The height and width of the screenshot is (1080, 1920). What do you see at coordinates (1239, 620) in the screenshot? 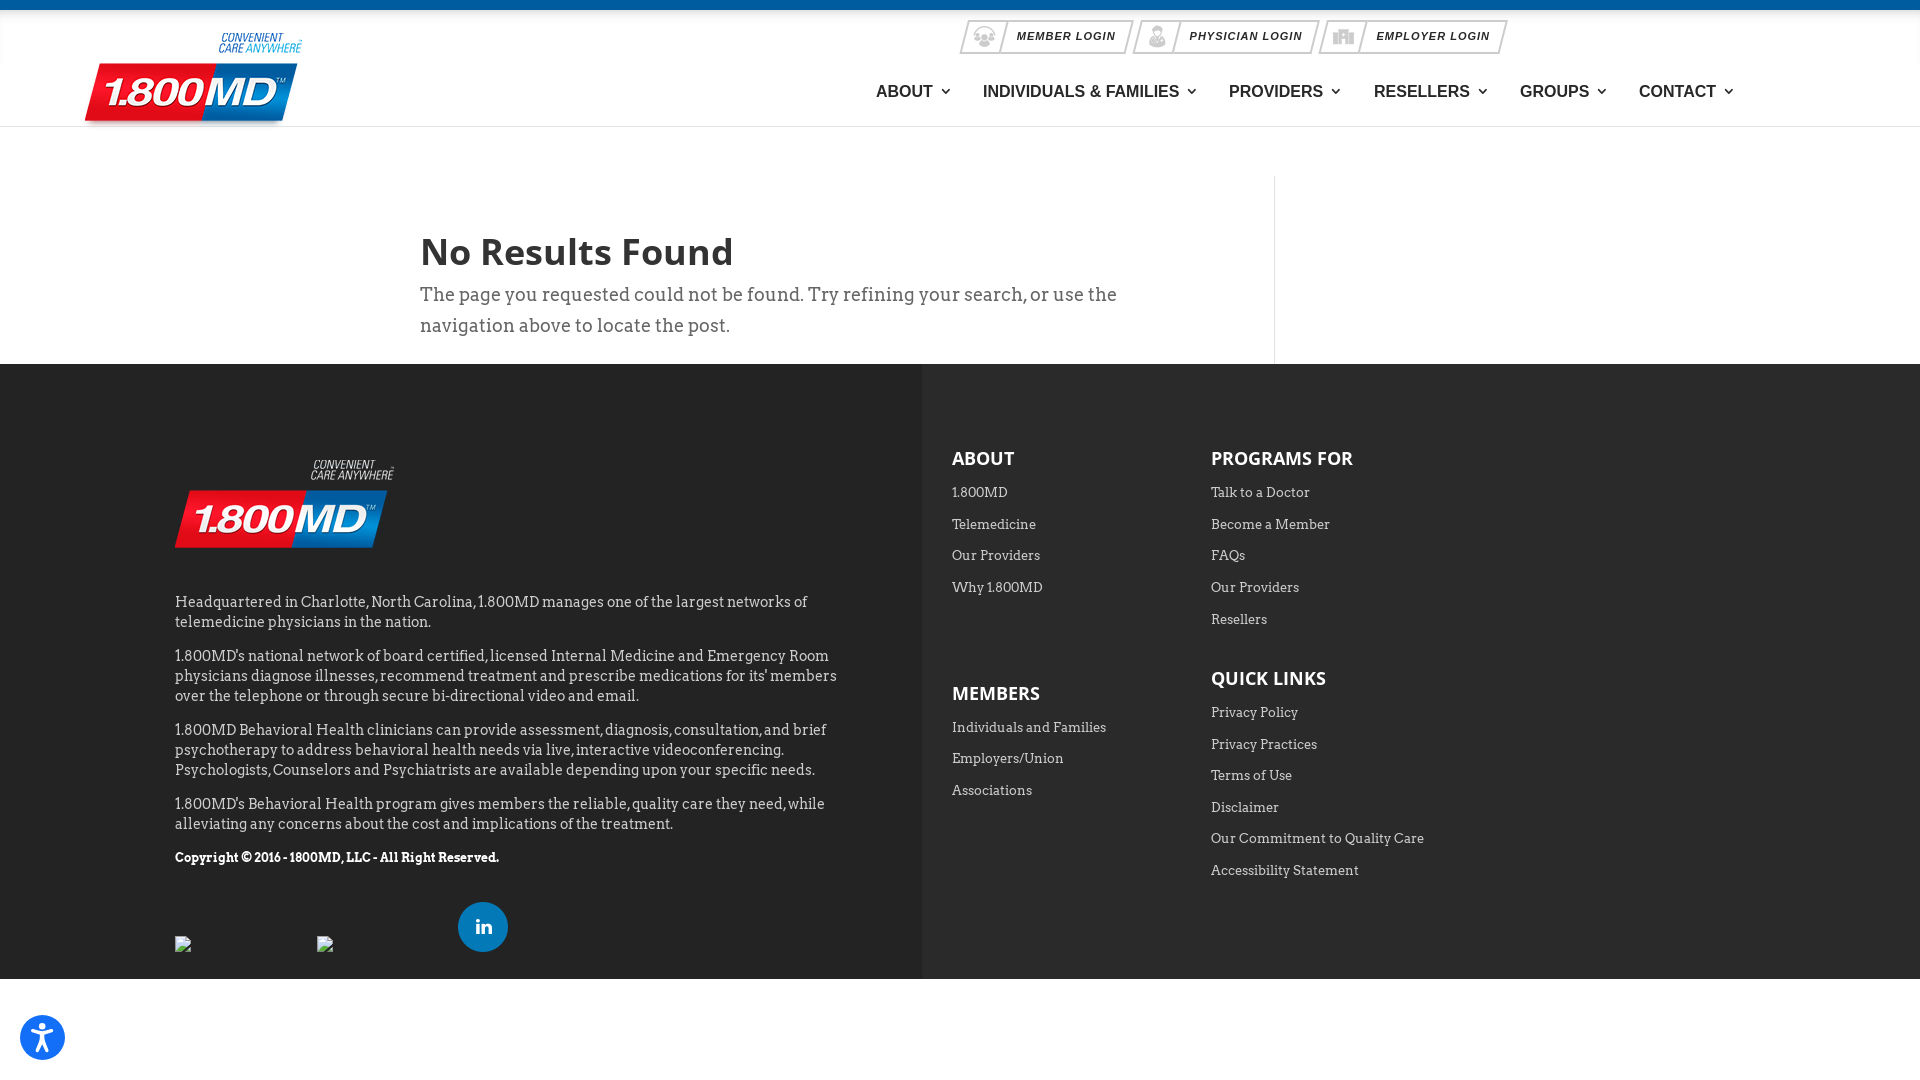
I see `Resellers` at bounding box center [1239, 620].